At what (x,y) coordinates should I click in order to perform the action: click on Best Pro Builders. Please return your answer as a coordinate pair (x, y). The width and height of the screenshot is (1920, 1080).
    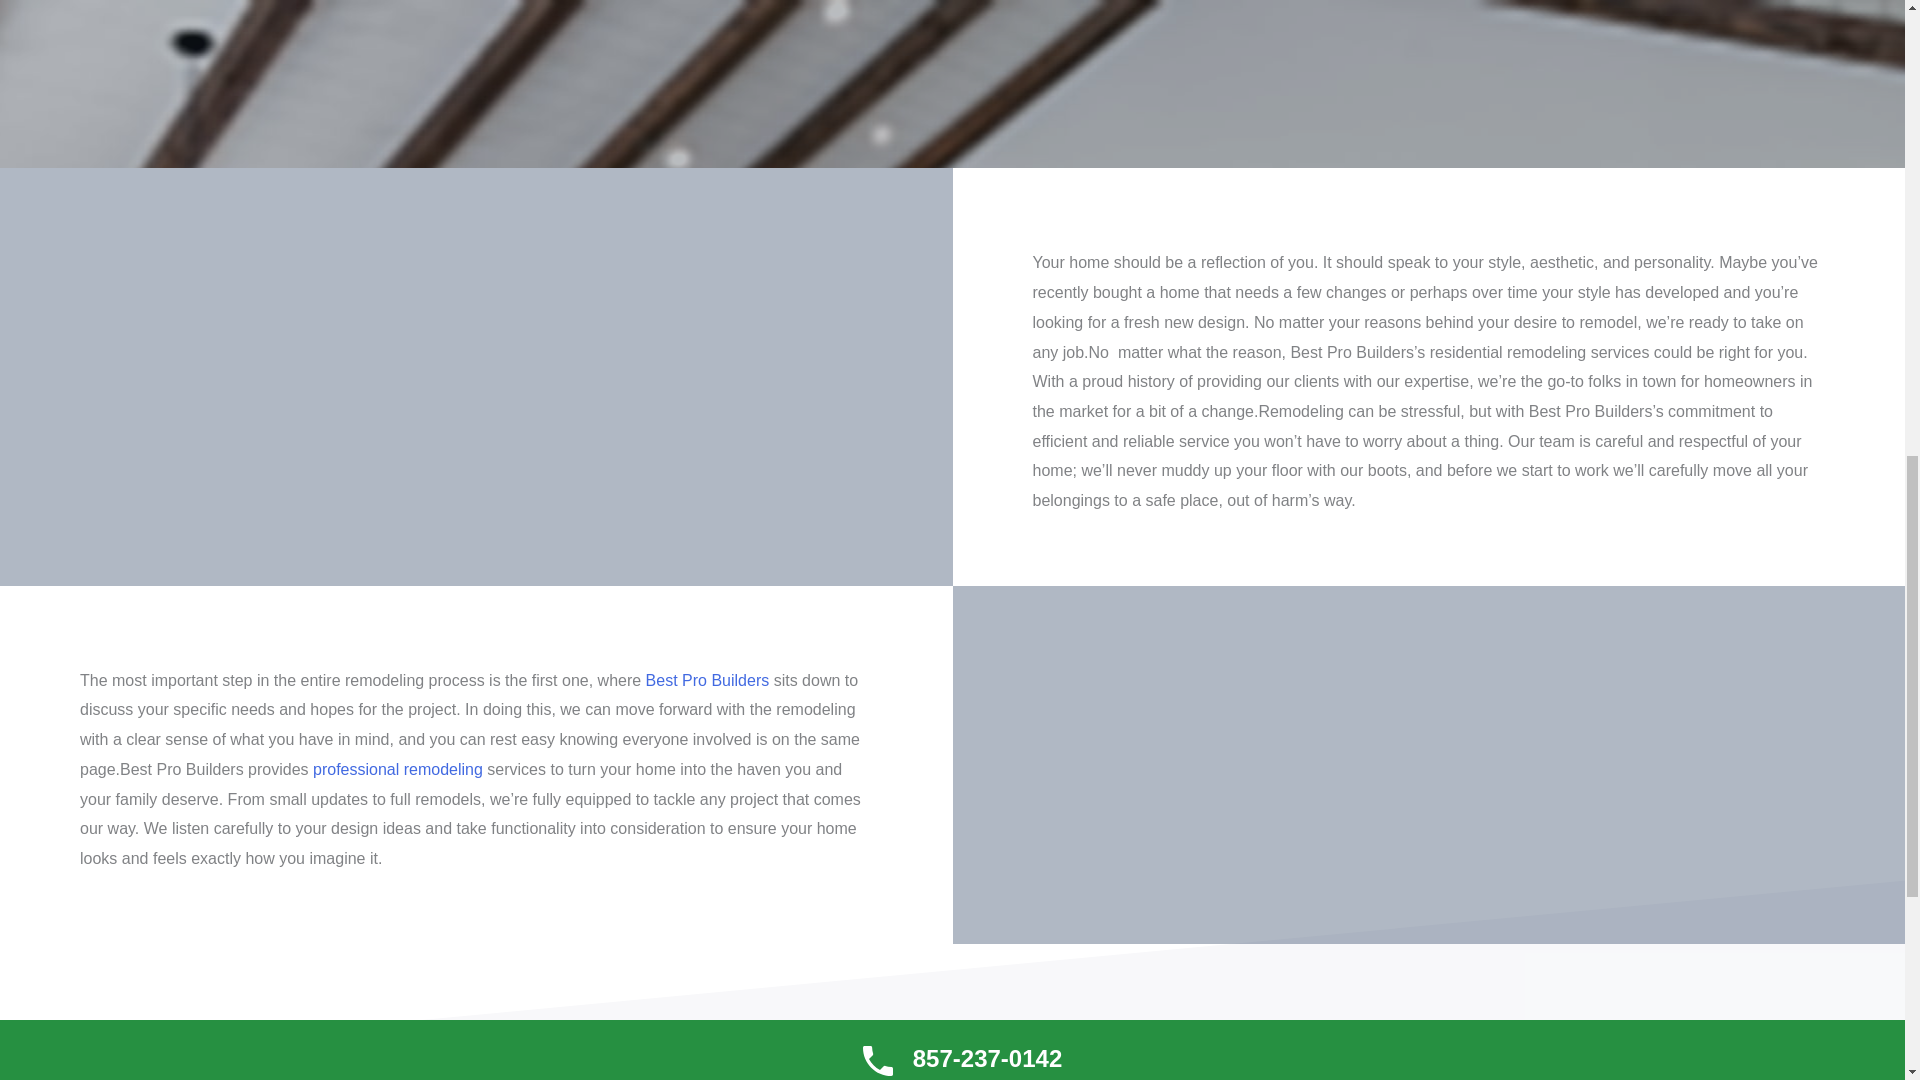
    Looking at the image, I should click on (707, 680).